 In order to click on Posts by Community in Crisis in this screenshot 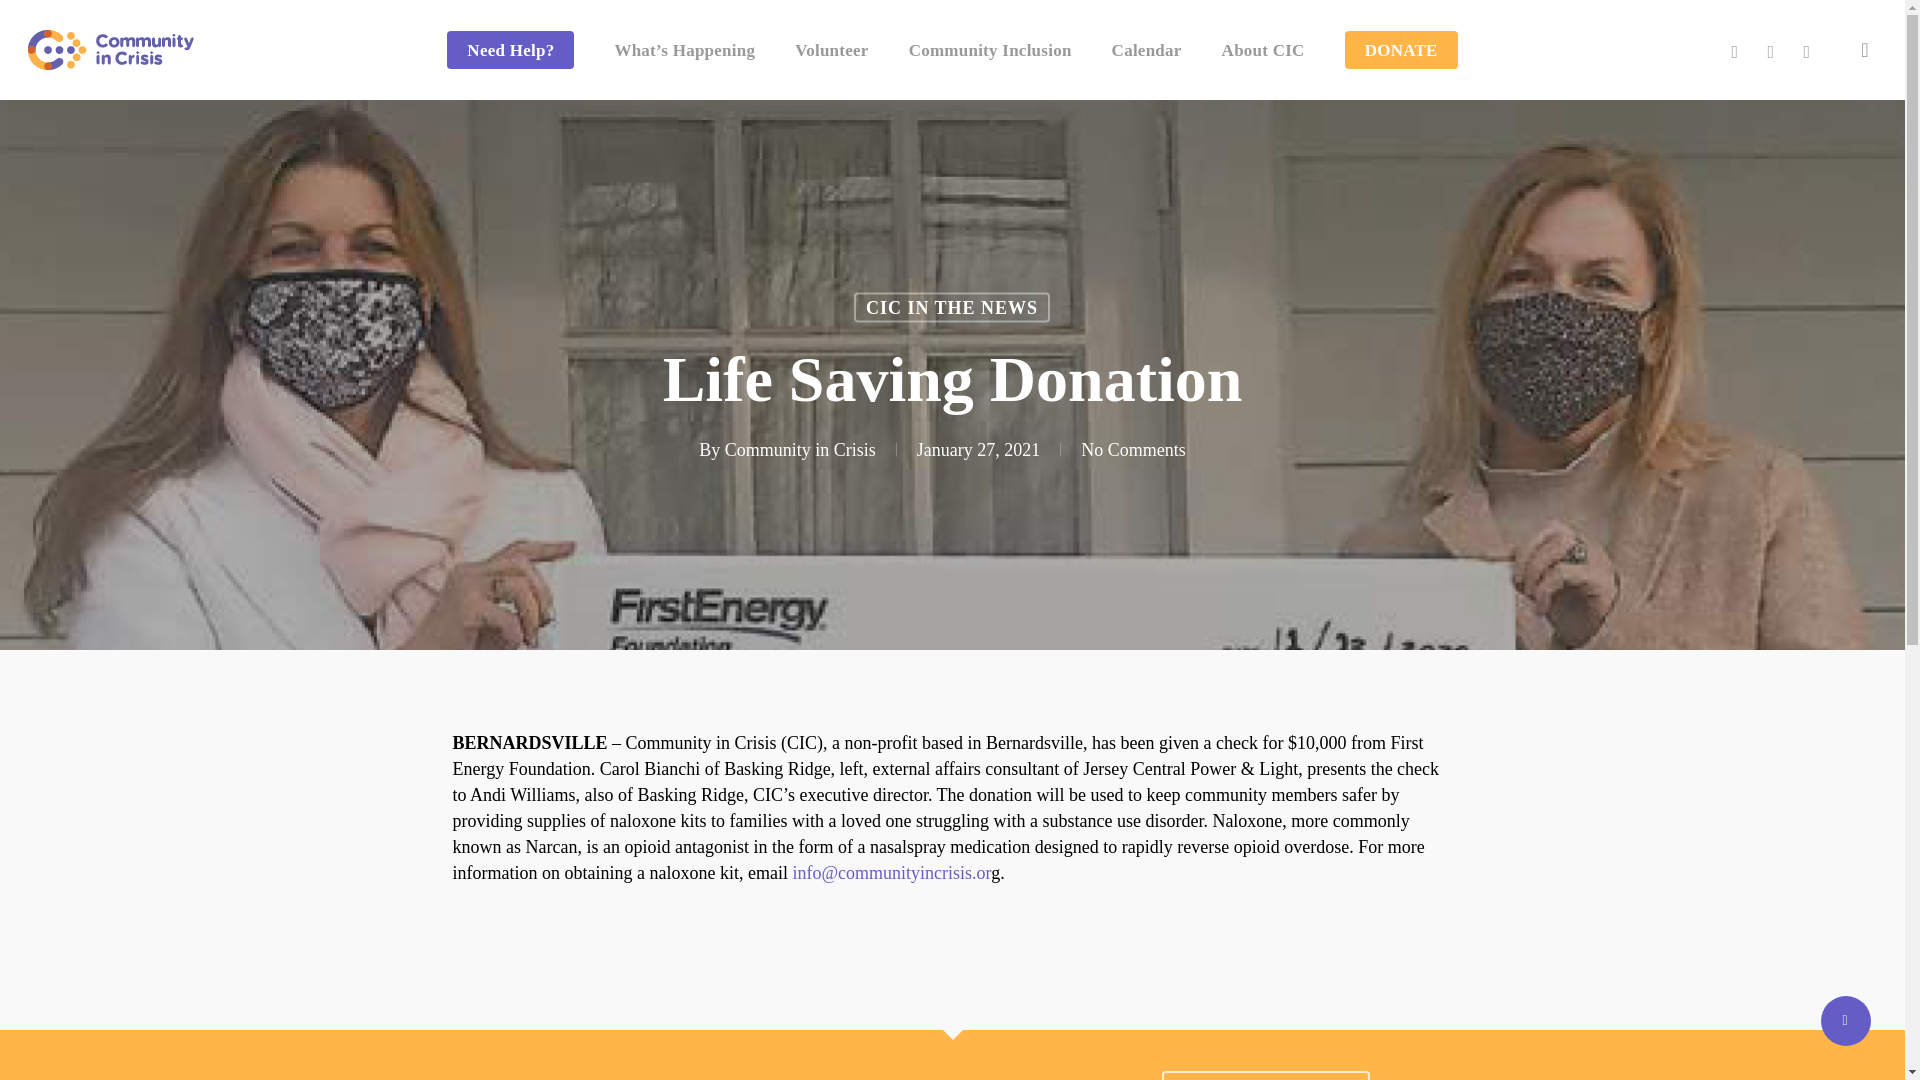, I will do `click(800, 450)`.